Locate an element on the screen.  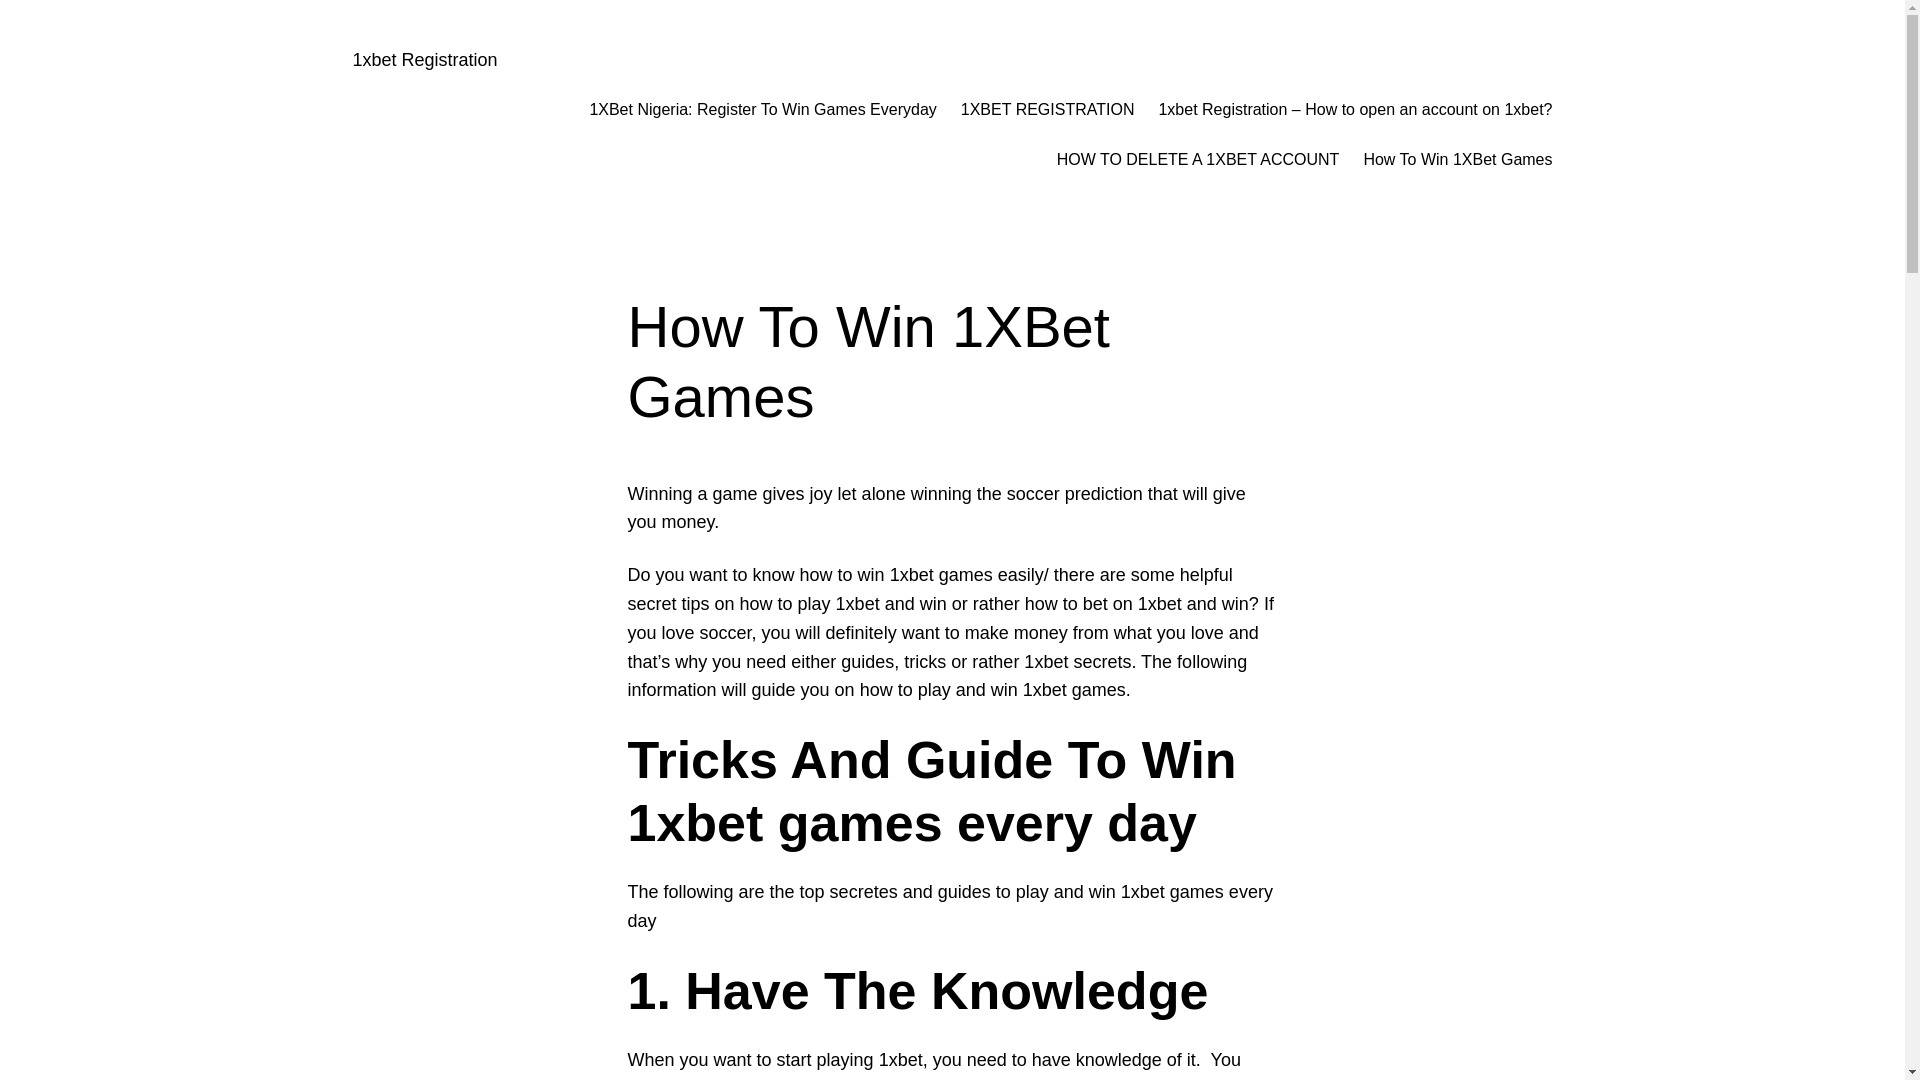
1xbet Registration is located at coordinates (424, 60).